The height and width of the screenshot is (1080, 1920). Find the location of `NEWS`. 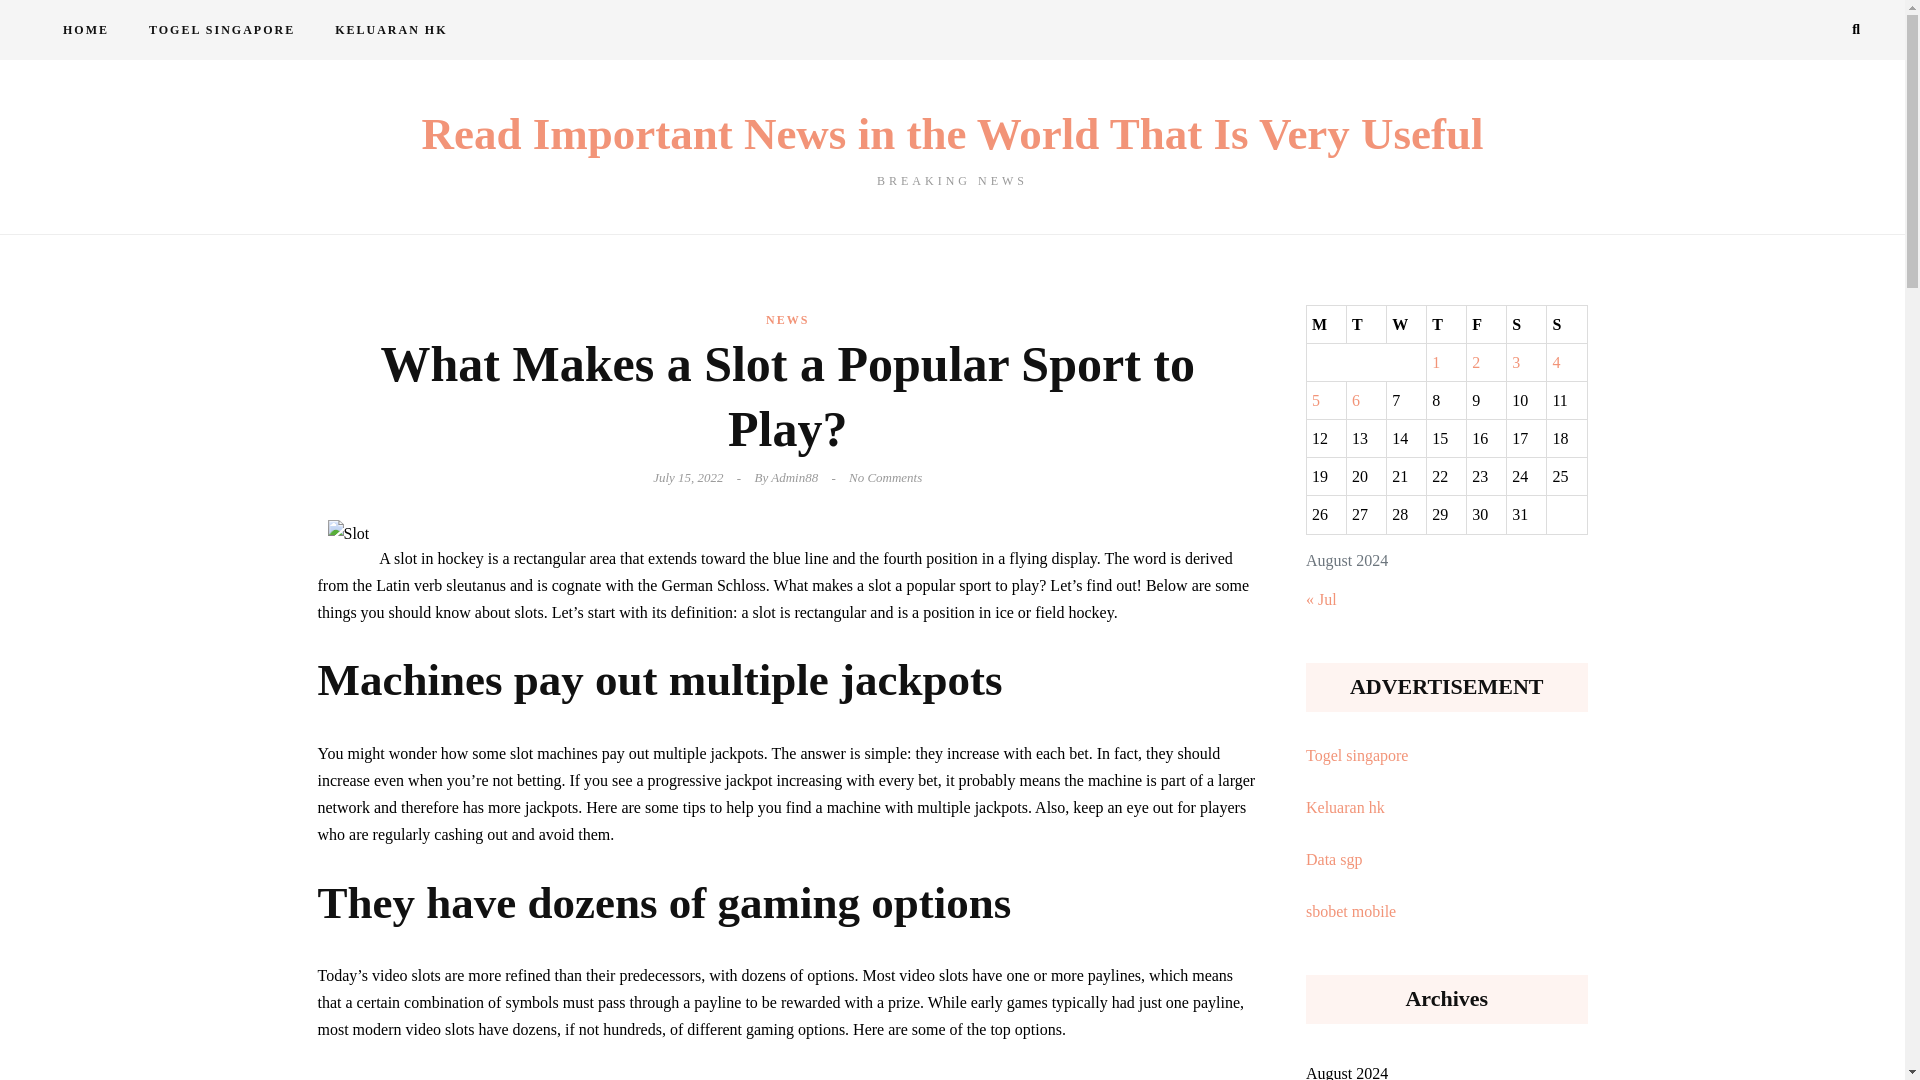

NEWS is located at coordinates (787, 319).